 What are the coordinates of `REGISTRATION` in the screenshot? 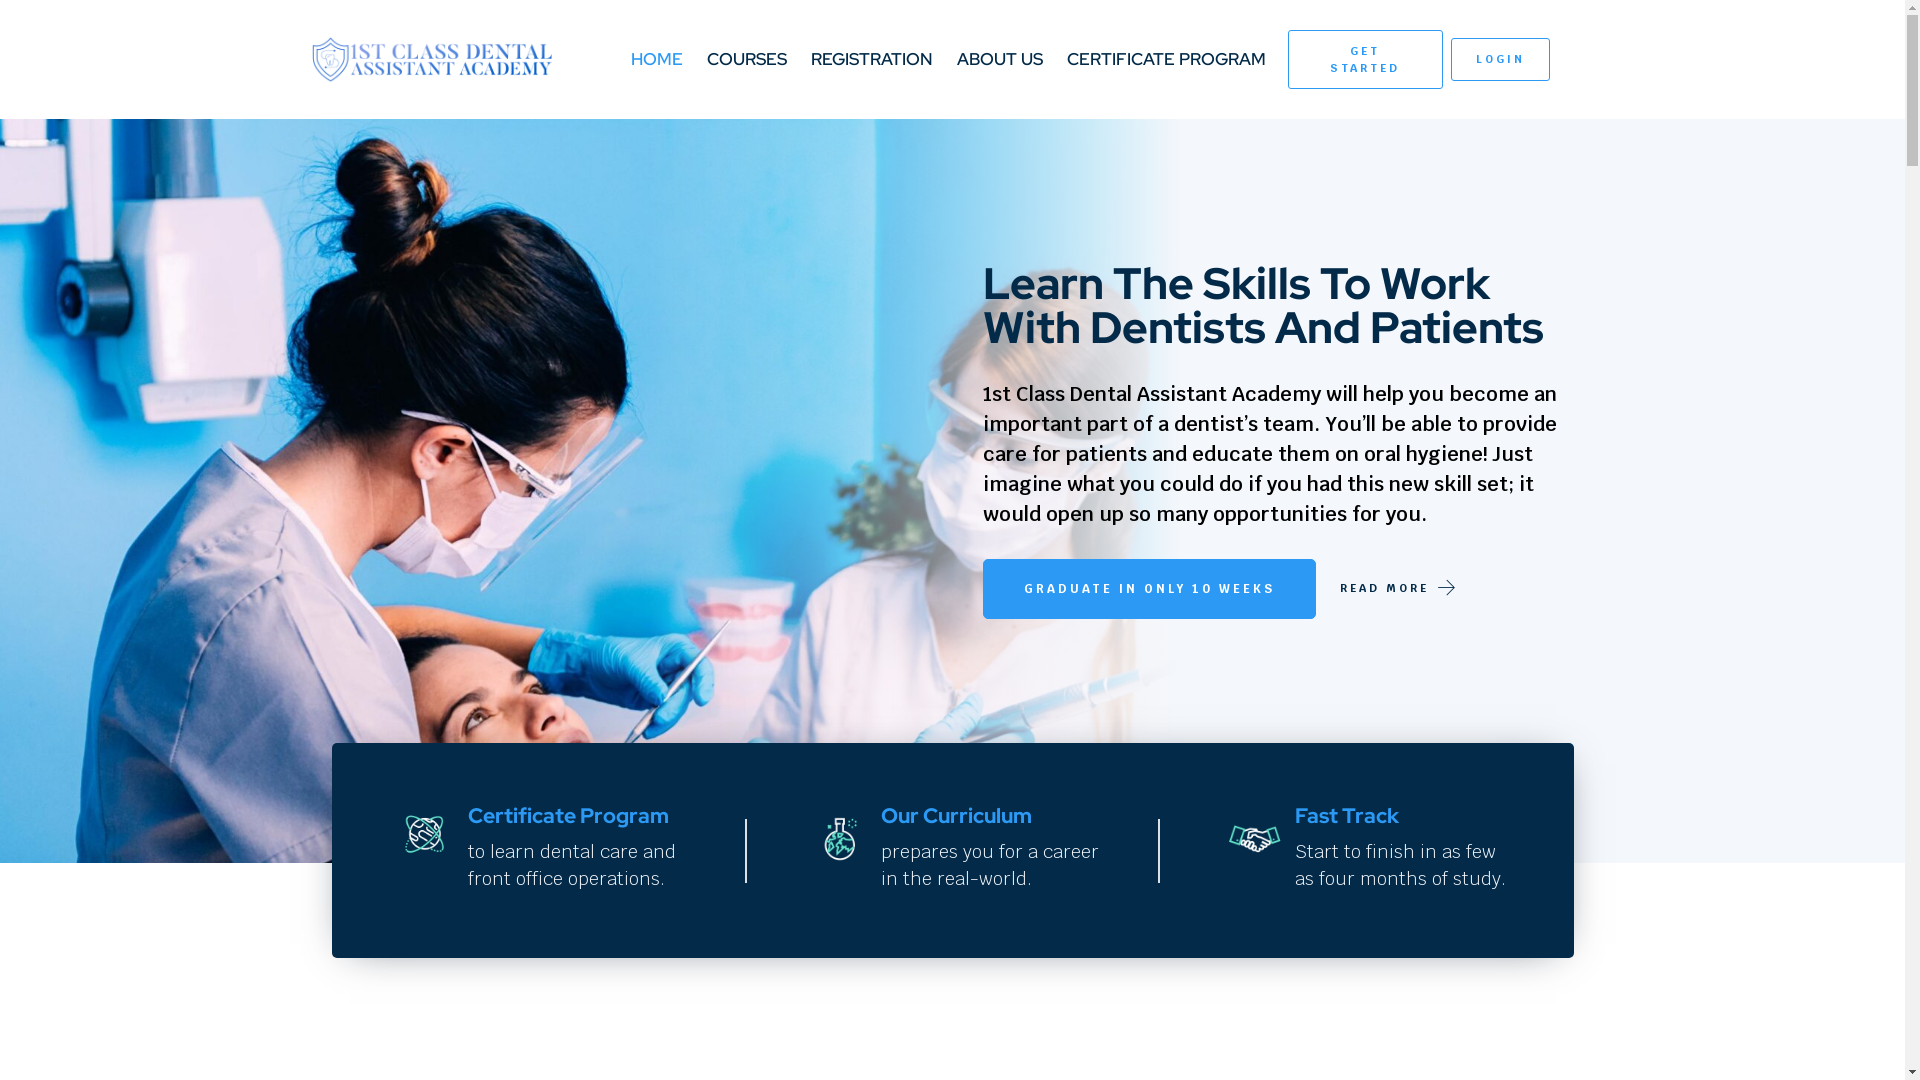 It's located at (872, 60).